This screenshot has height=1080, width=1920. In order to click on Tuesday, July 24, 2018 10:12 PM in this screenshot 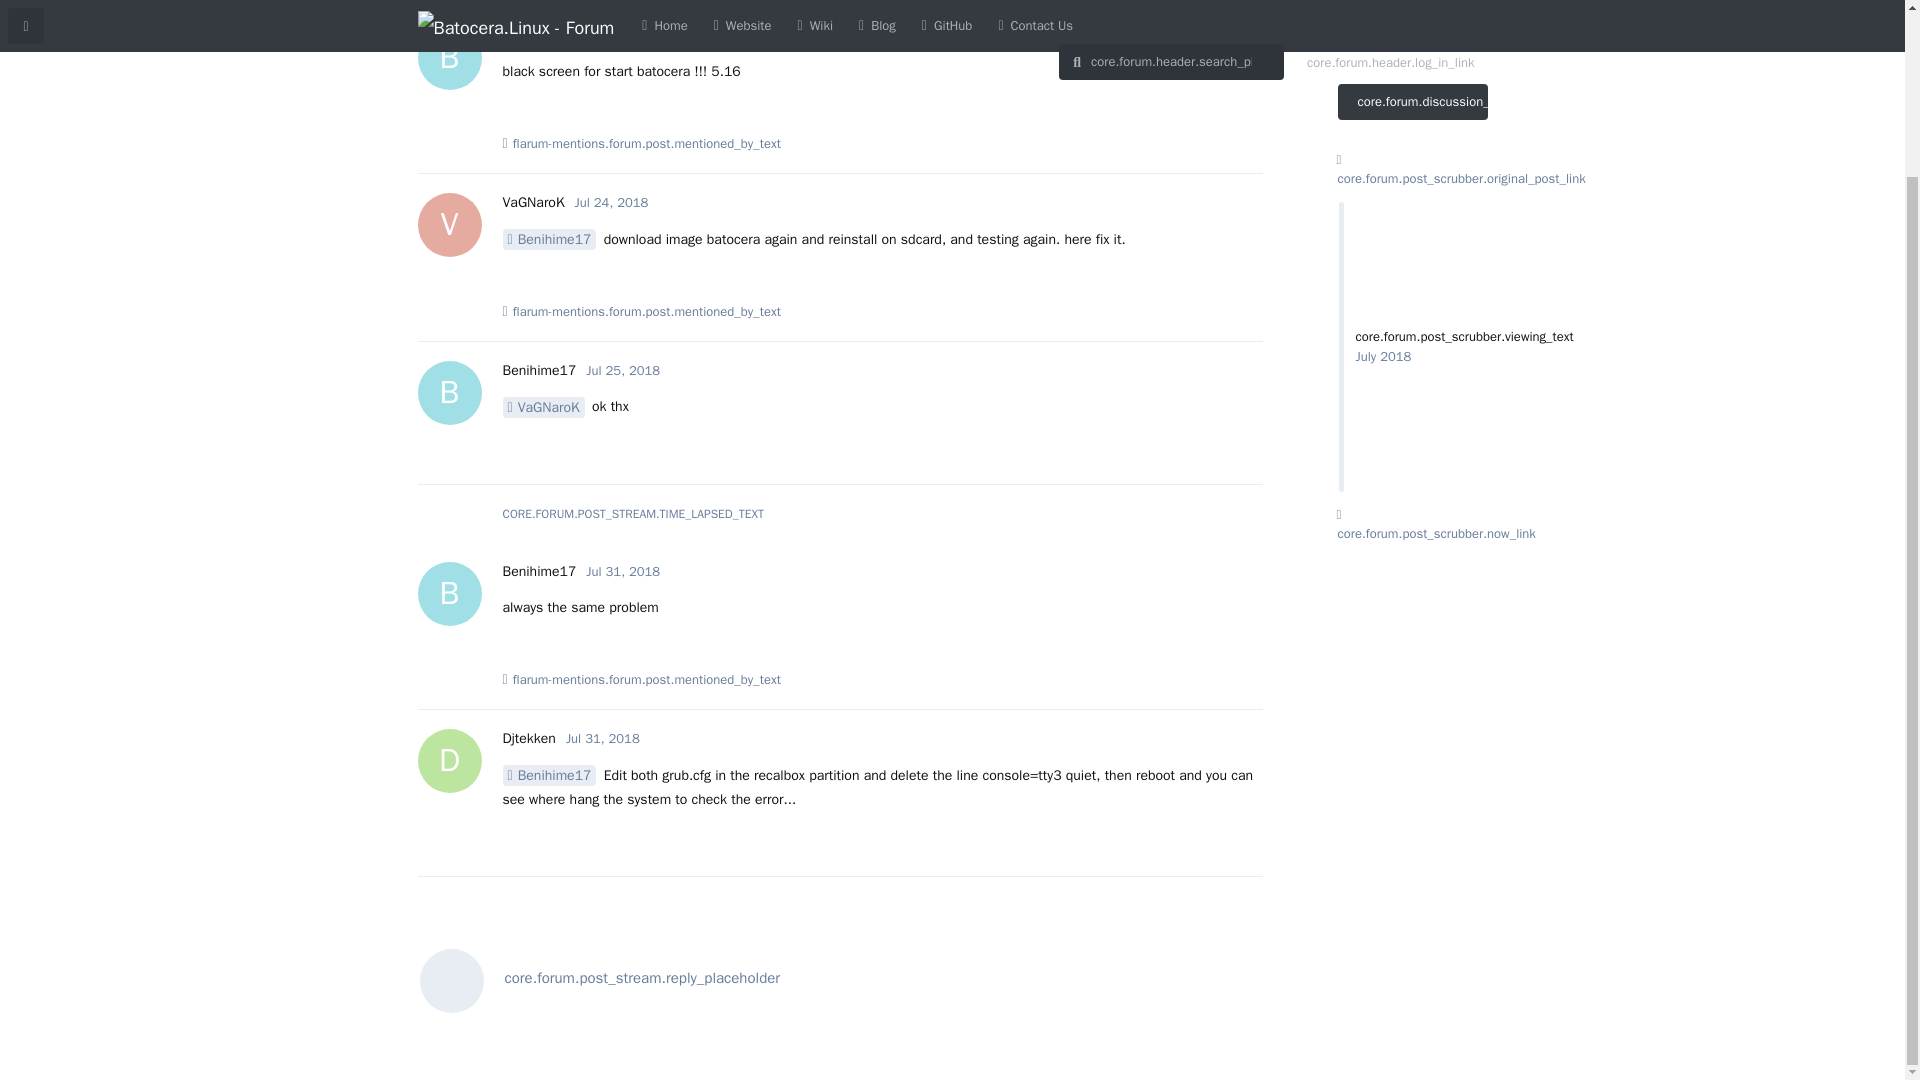, I will do `click(538, 36)`.